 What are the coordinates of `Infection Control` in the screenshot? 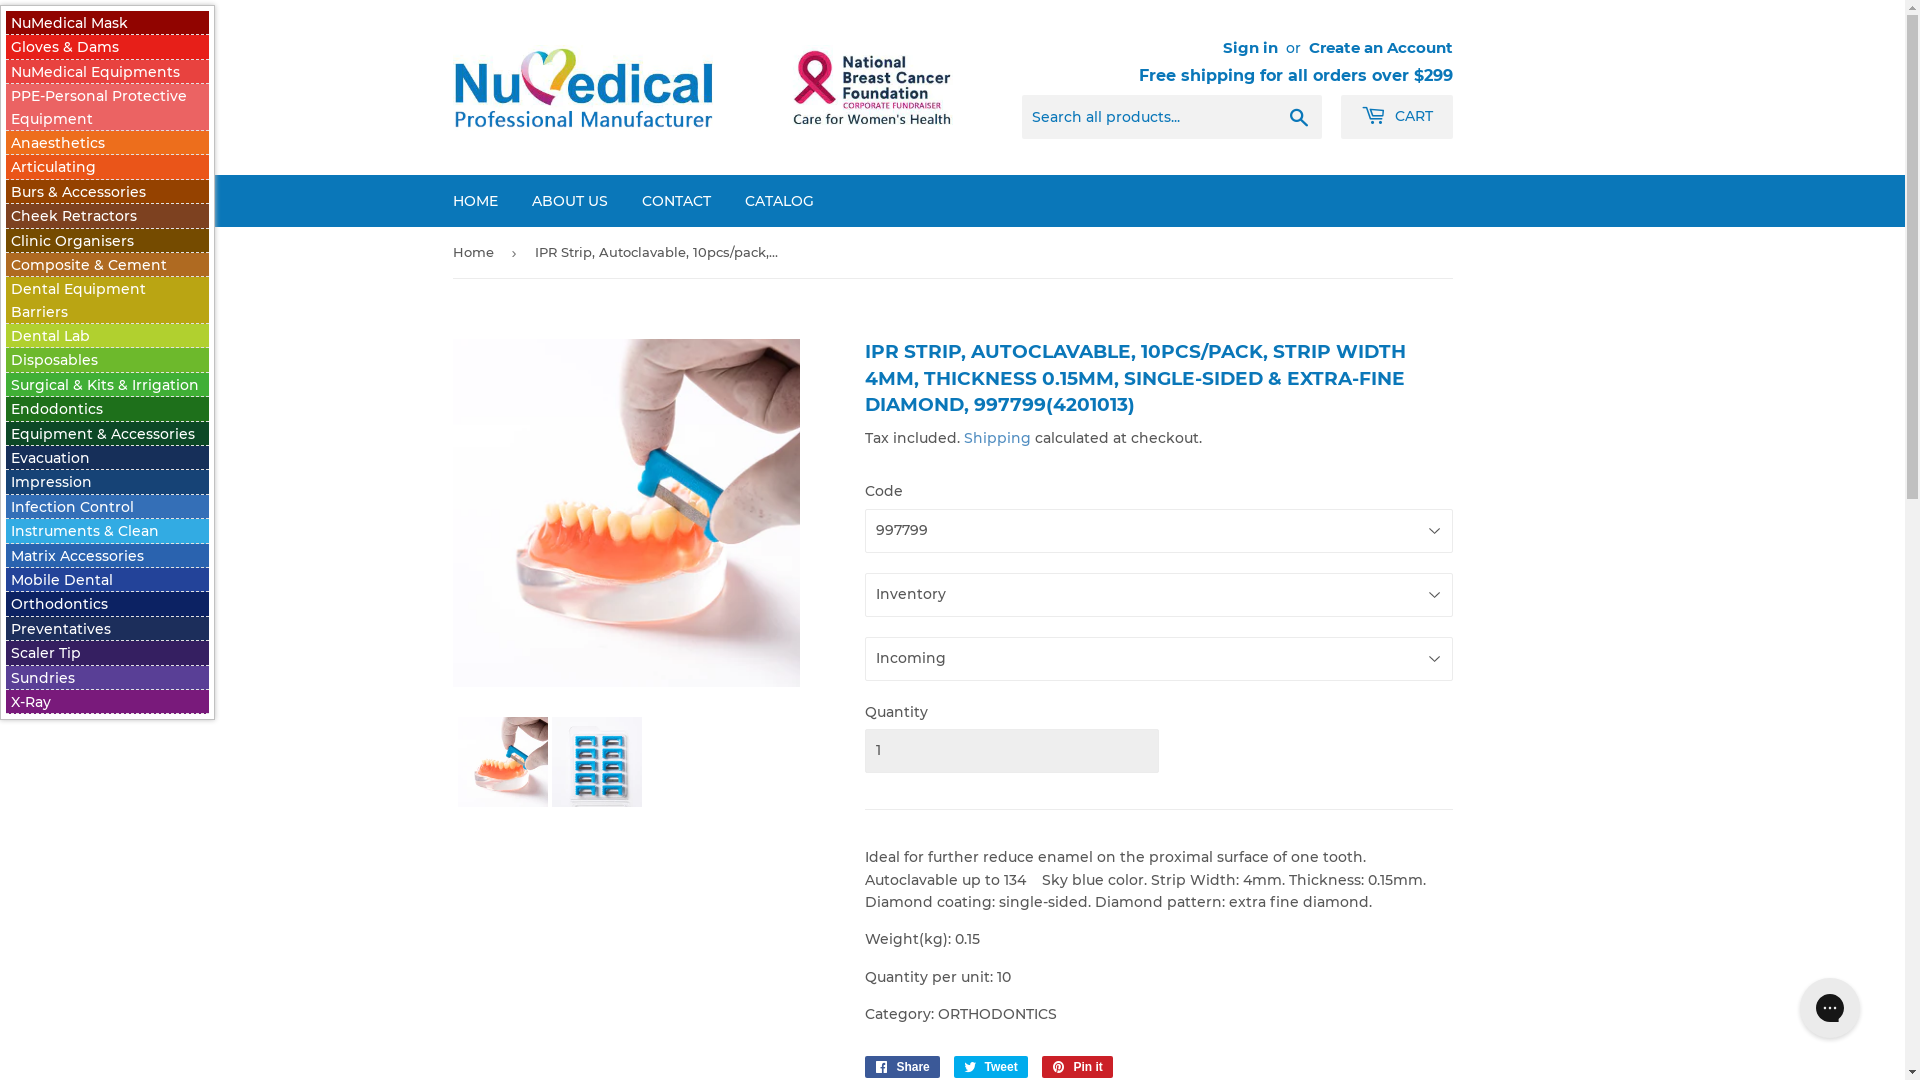 It's located at (72, 507).